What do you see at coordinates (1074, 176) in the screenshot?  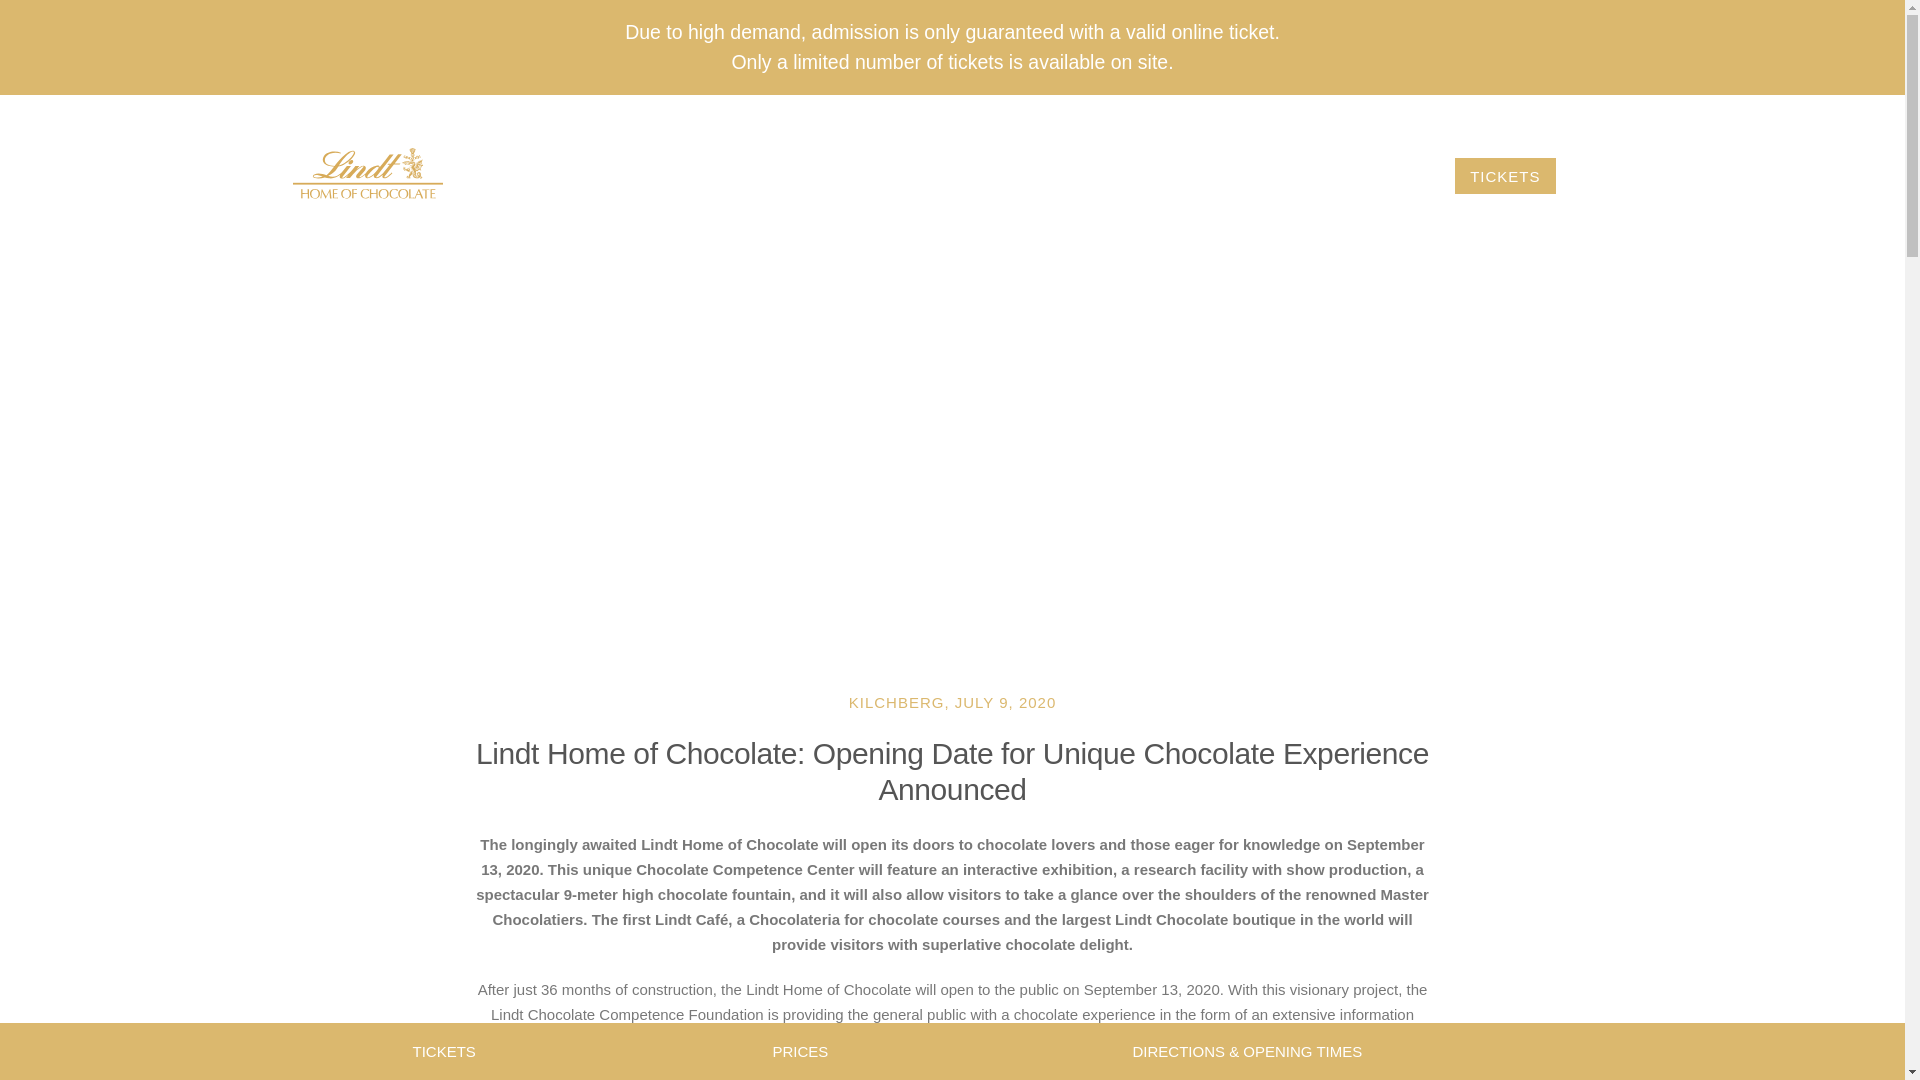 I see `SHOP` at bounding box center [1074, 176].